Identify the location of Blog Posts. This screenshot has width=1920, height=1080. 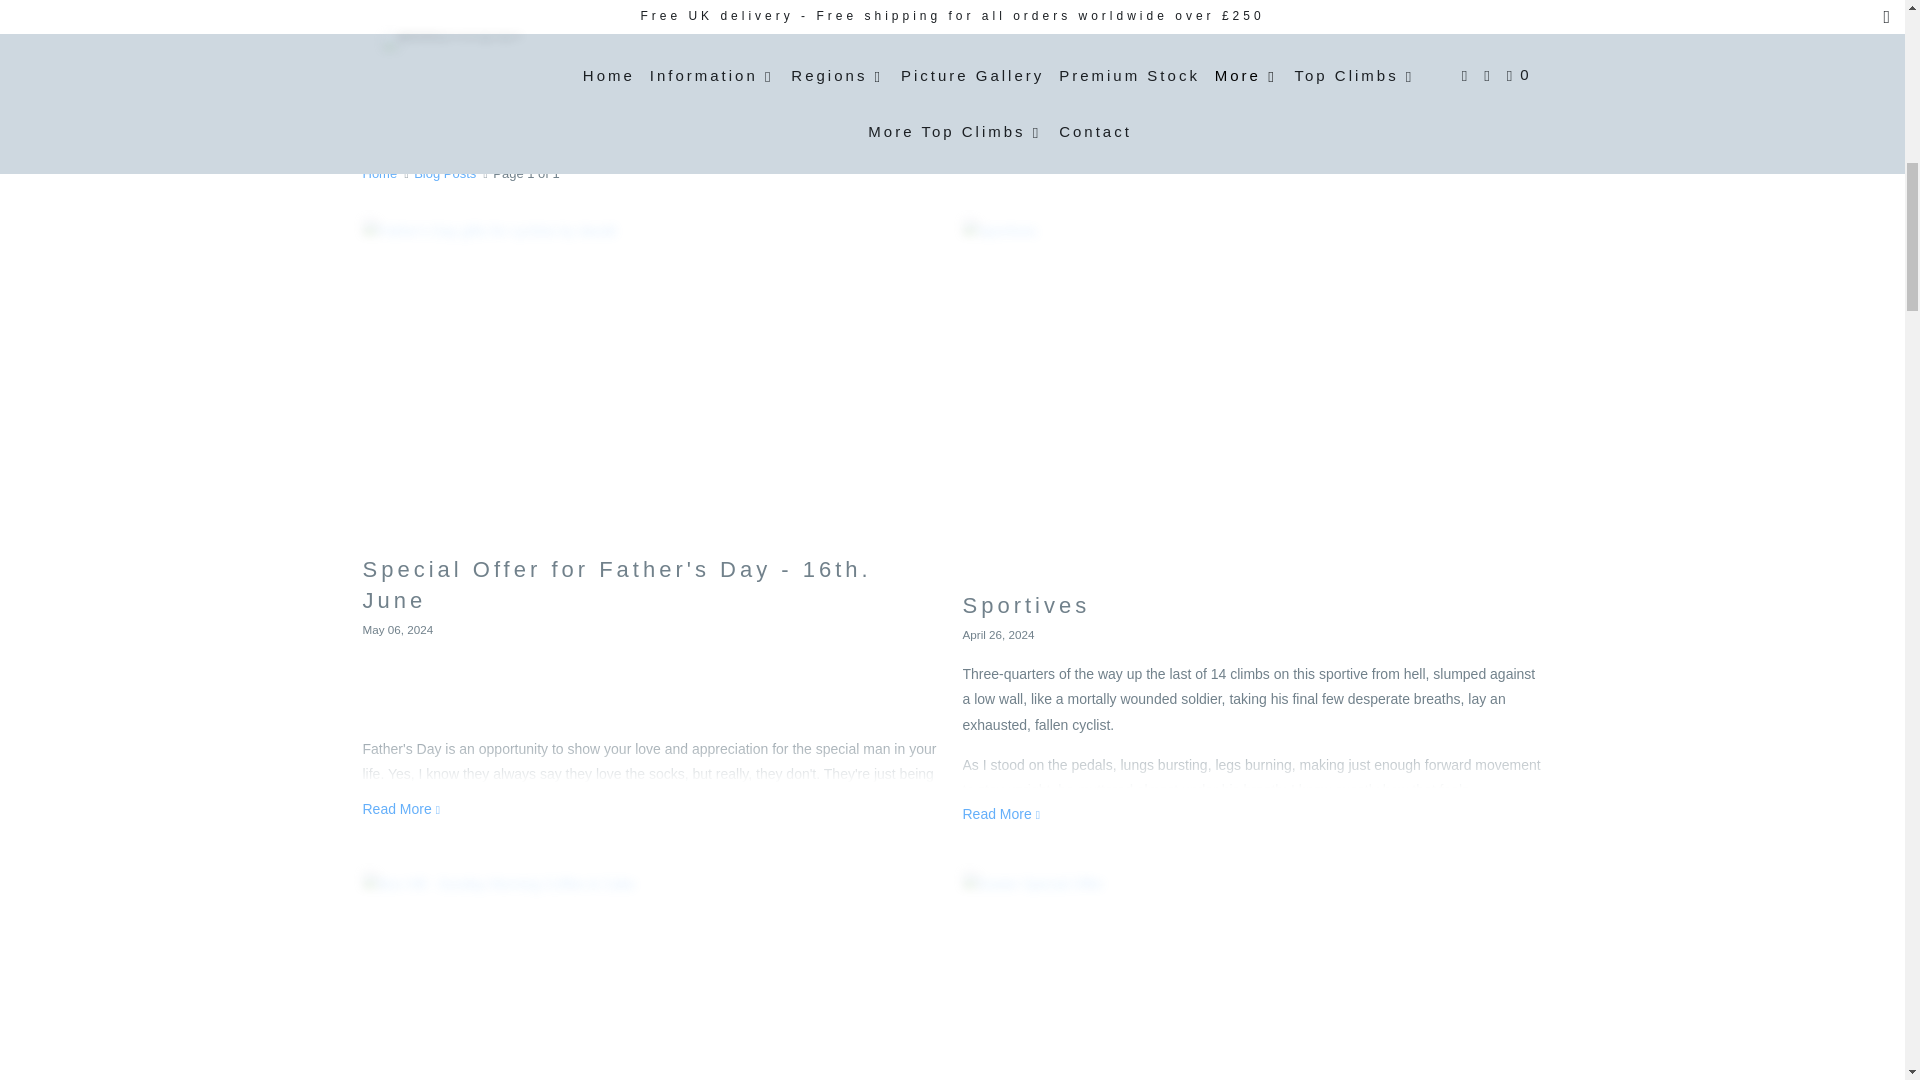
(445, 174).